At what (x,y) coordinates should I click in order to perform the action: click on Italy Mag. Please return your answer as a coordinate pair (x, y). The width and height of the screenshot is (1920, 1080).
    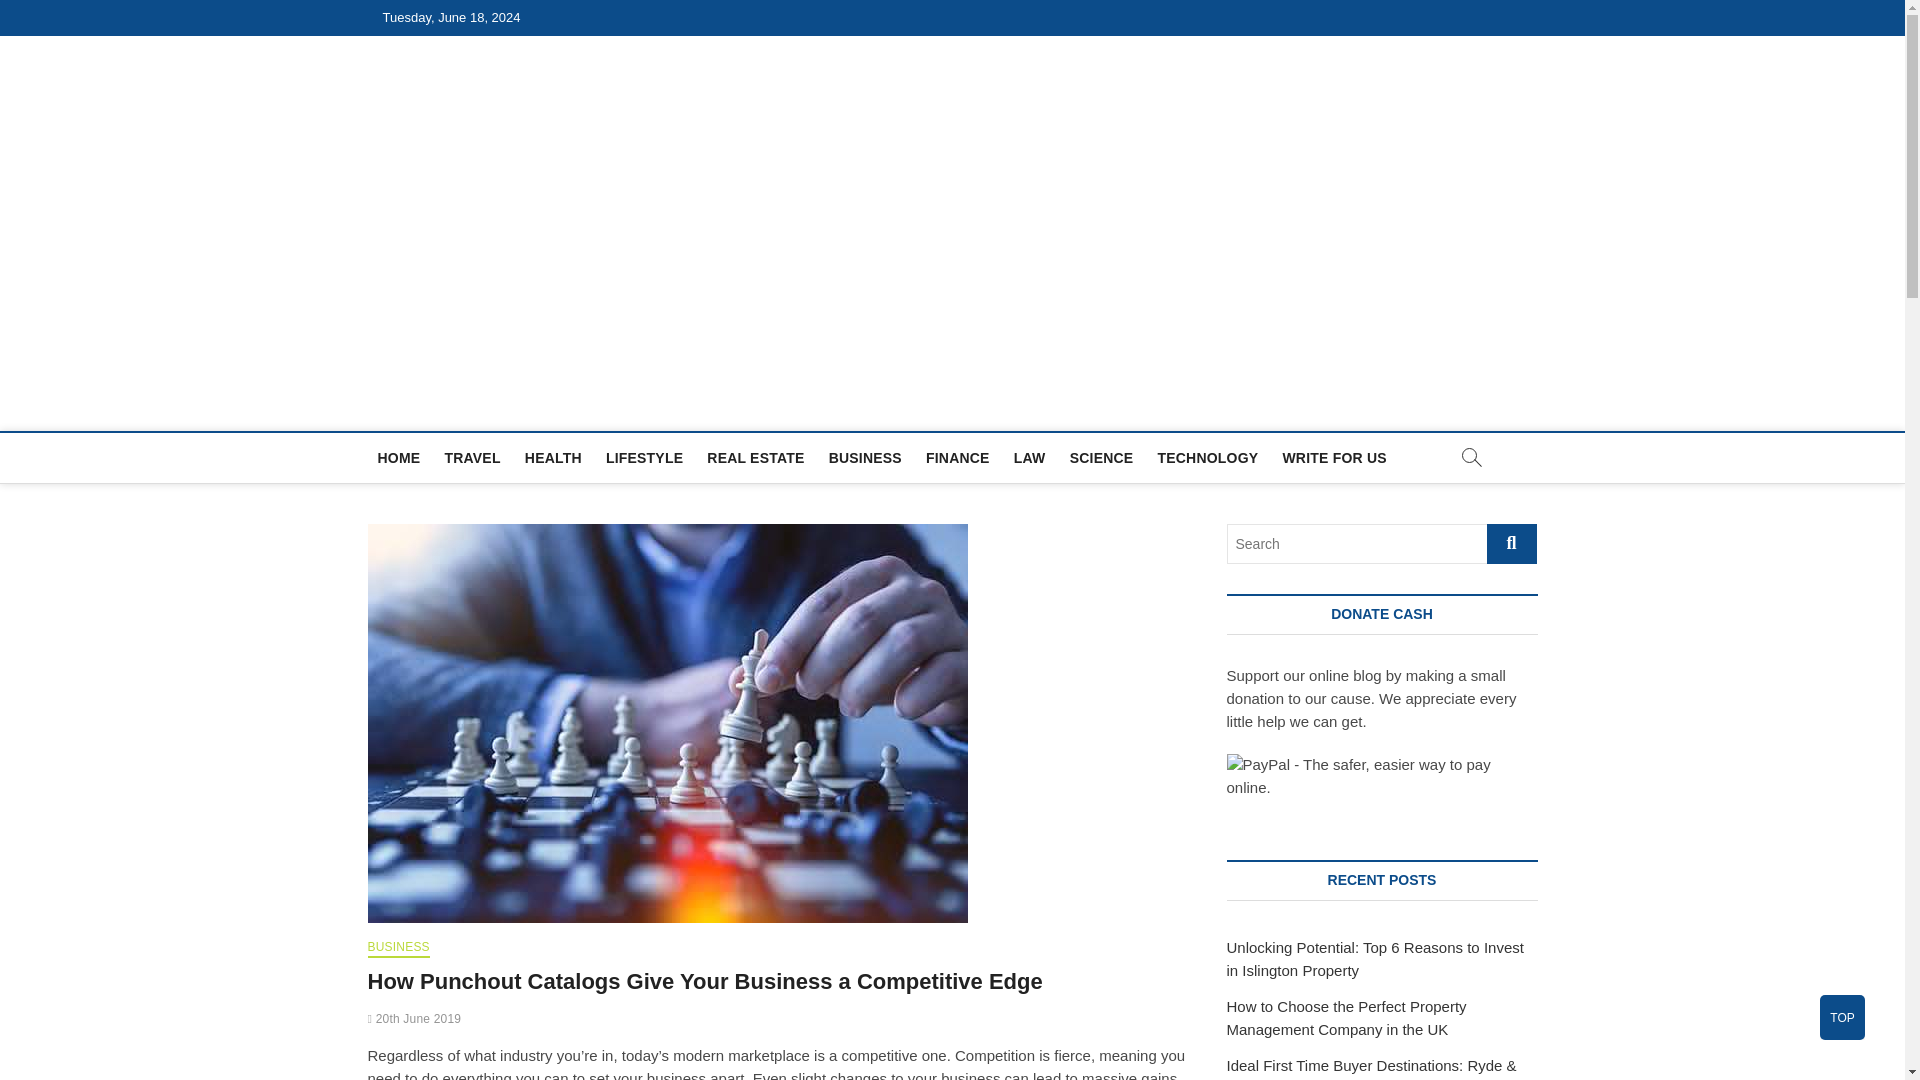
    Looking at the image, I should click on (451, 407).